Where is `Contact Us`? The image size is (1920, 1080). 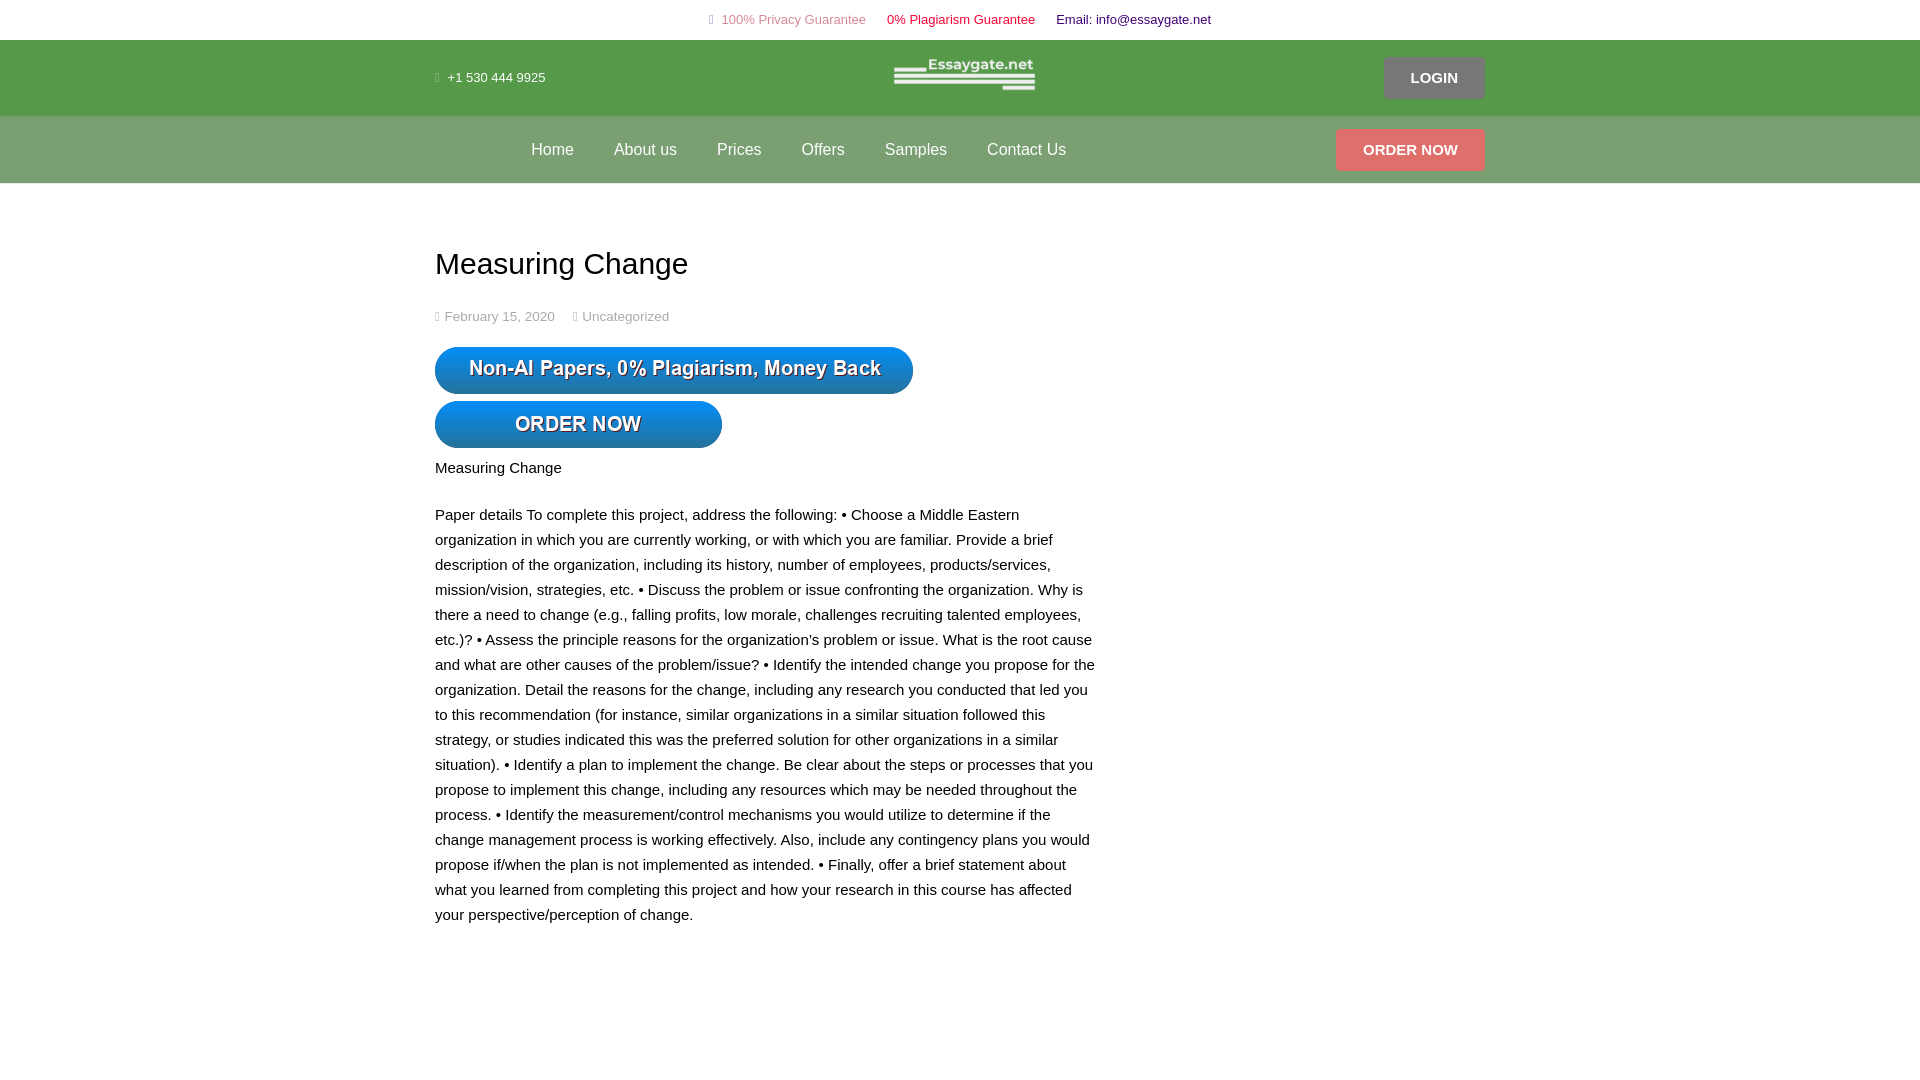
Contact Us is located at coordinates (1026, 148).